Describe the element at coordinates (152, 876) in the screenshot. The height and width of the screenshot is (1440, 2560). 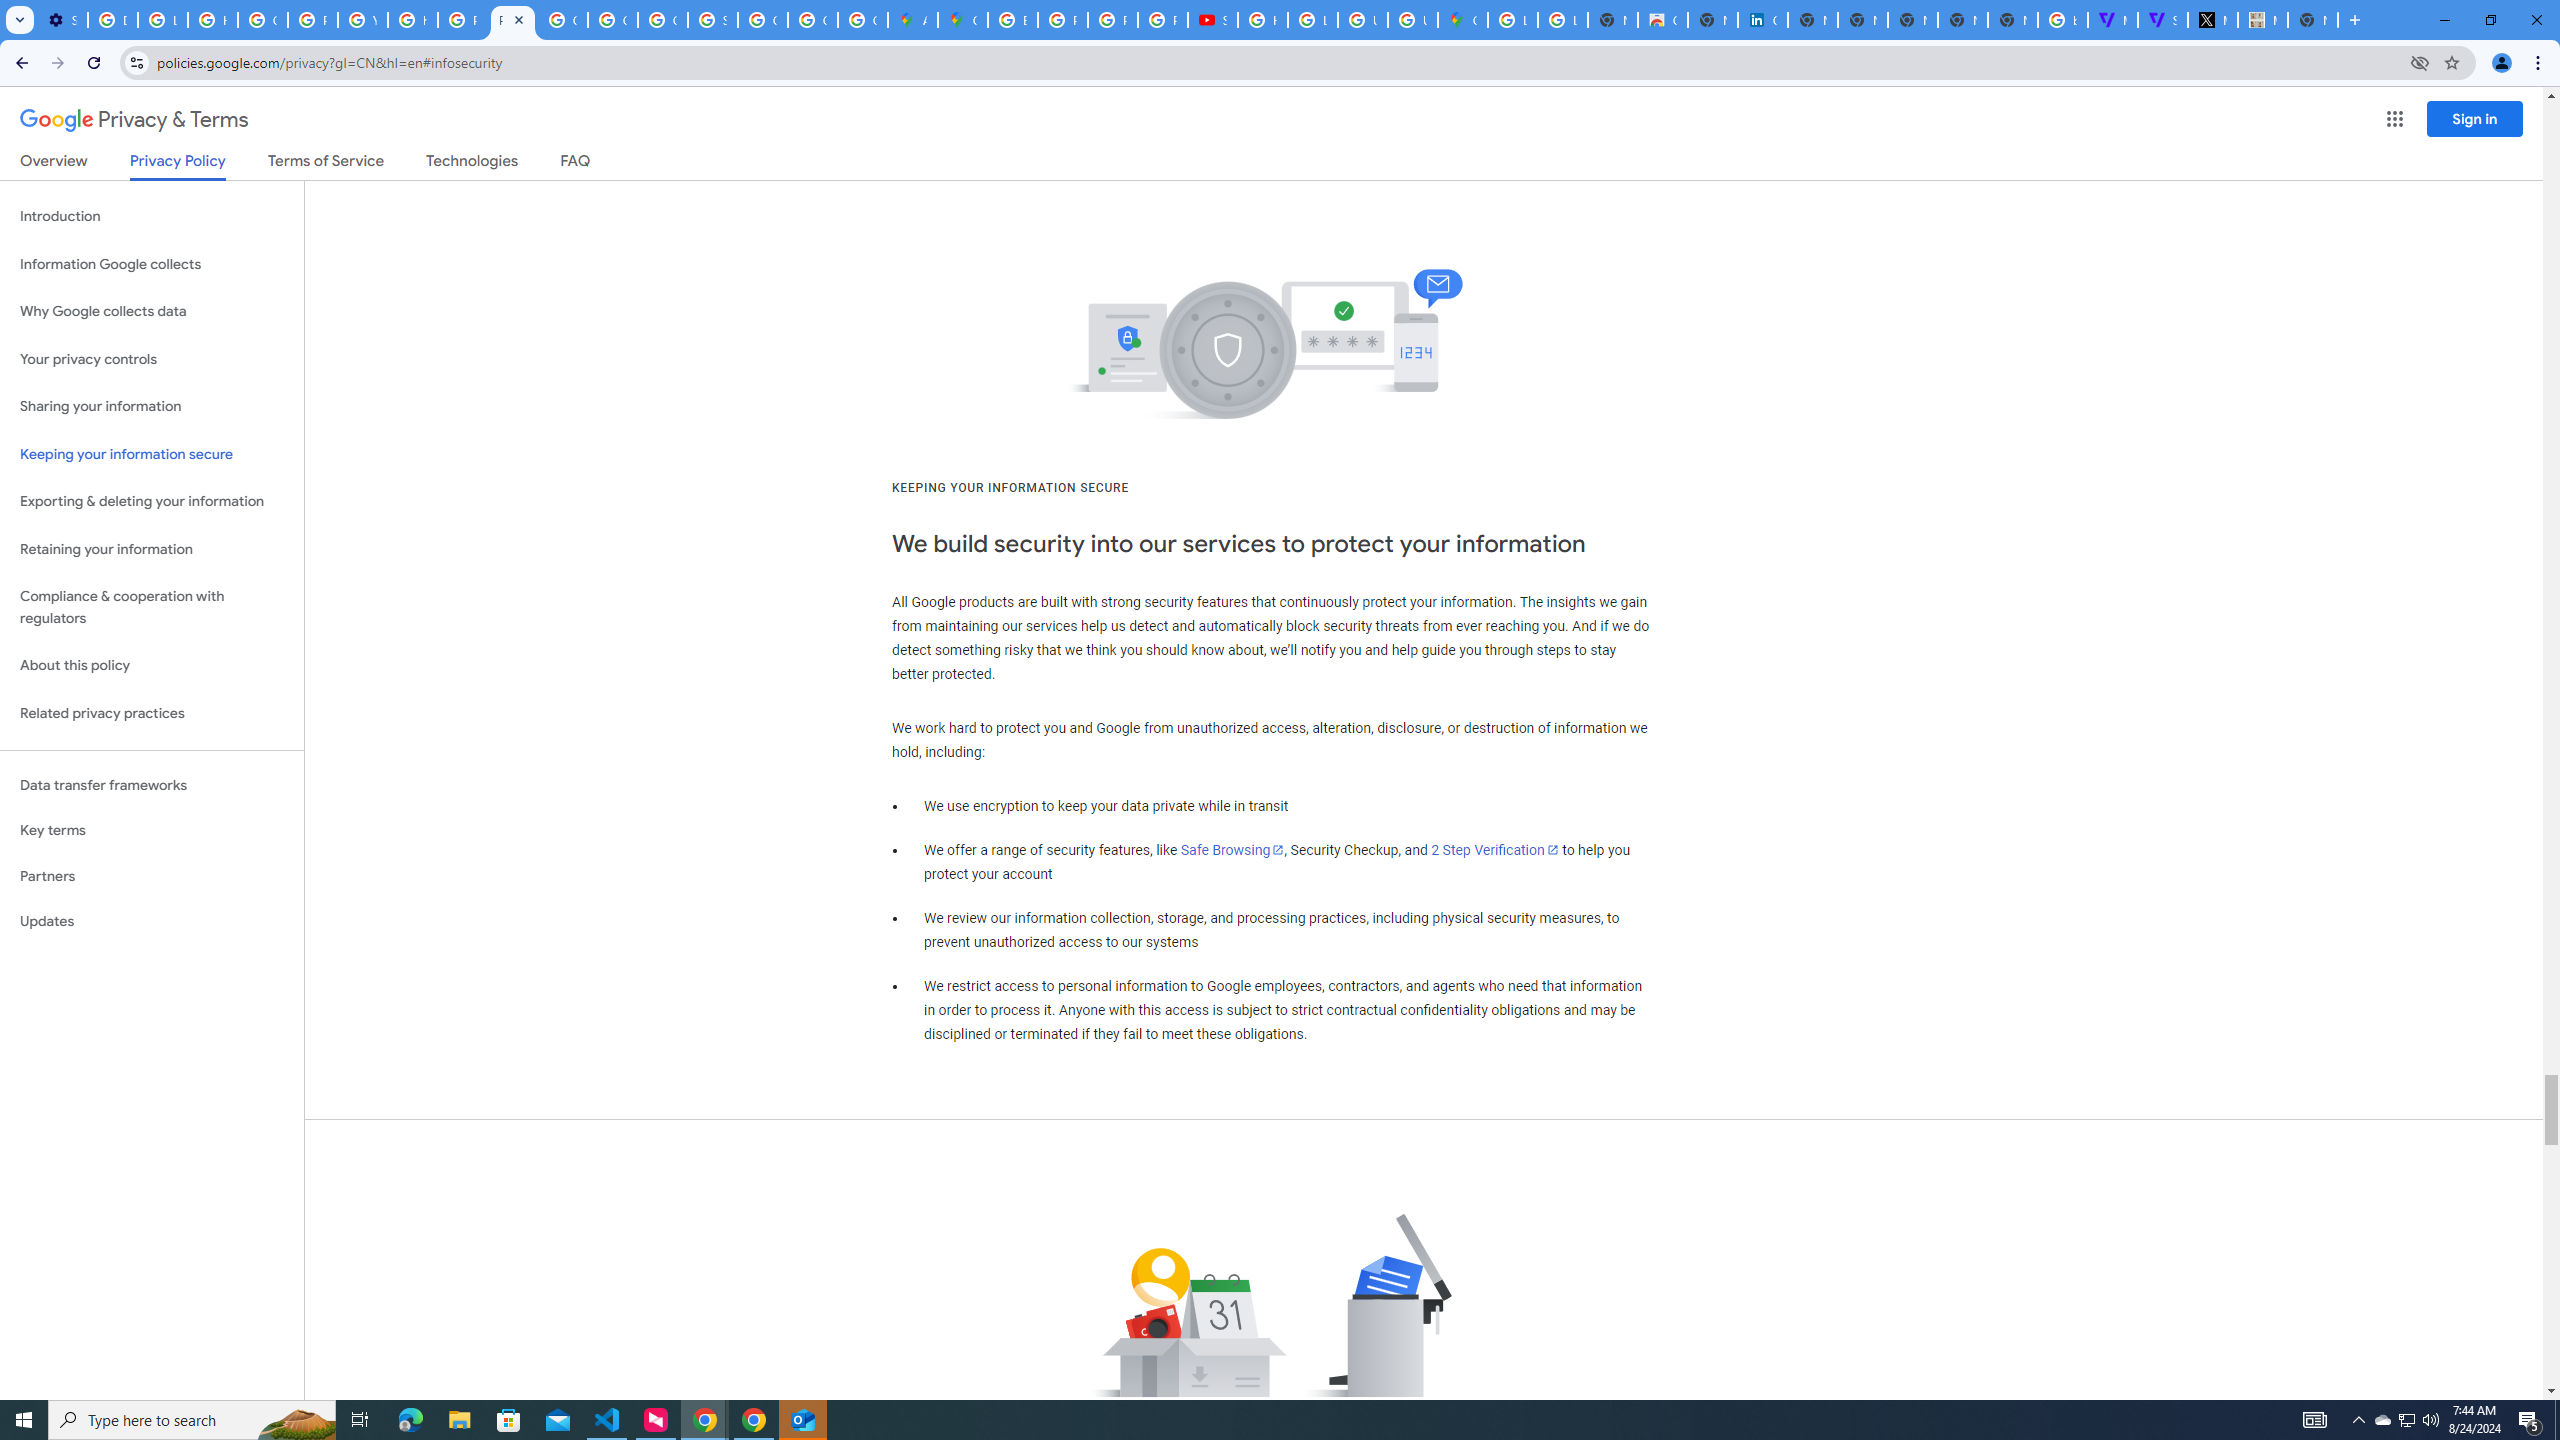
I see `Partners` at that location.